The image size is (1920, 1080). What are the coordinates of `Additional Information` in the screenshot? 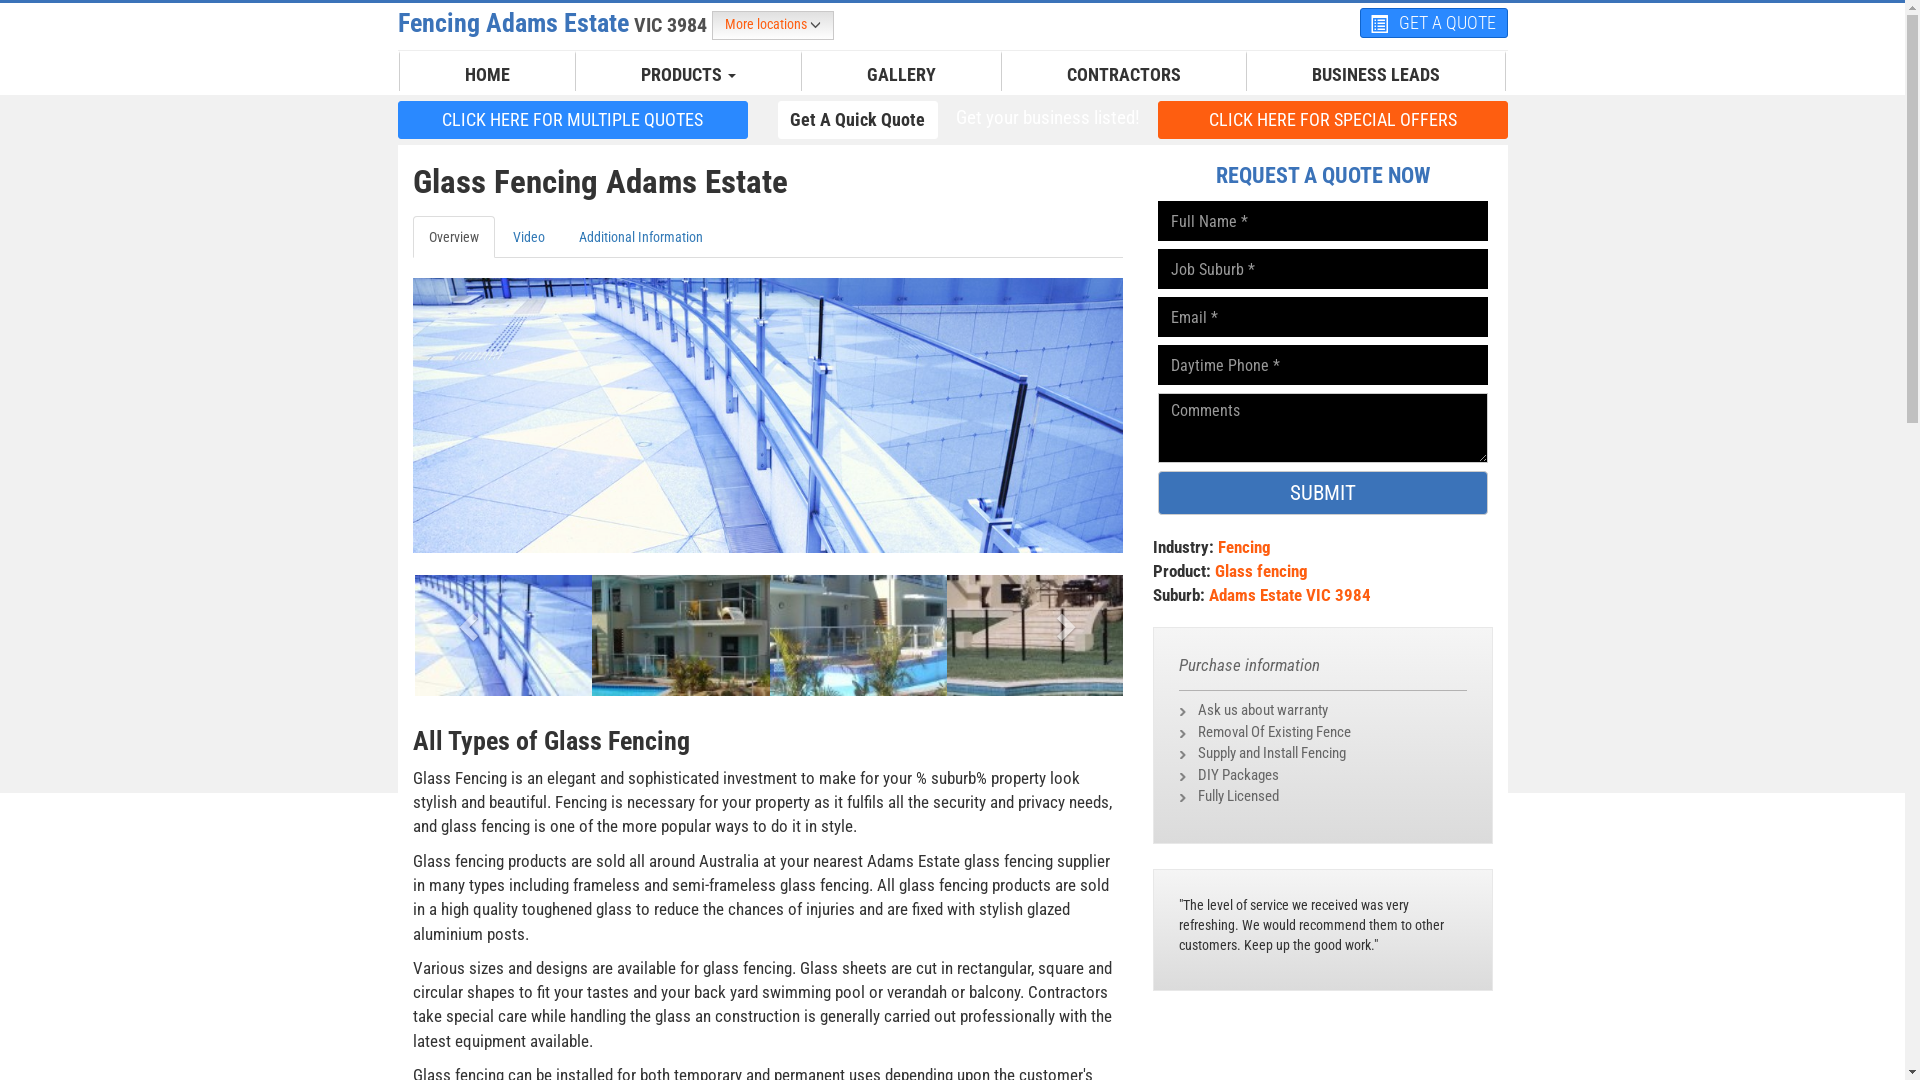 It's located at (640, 237).